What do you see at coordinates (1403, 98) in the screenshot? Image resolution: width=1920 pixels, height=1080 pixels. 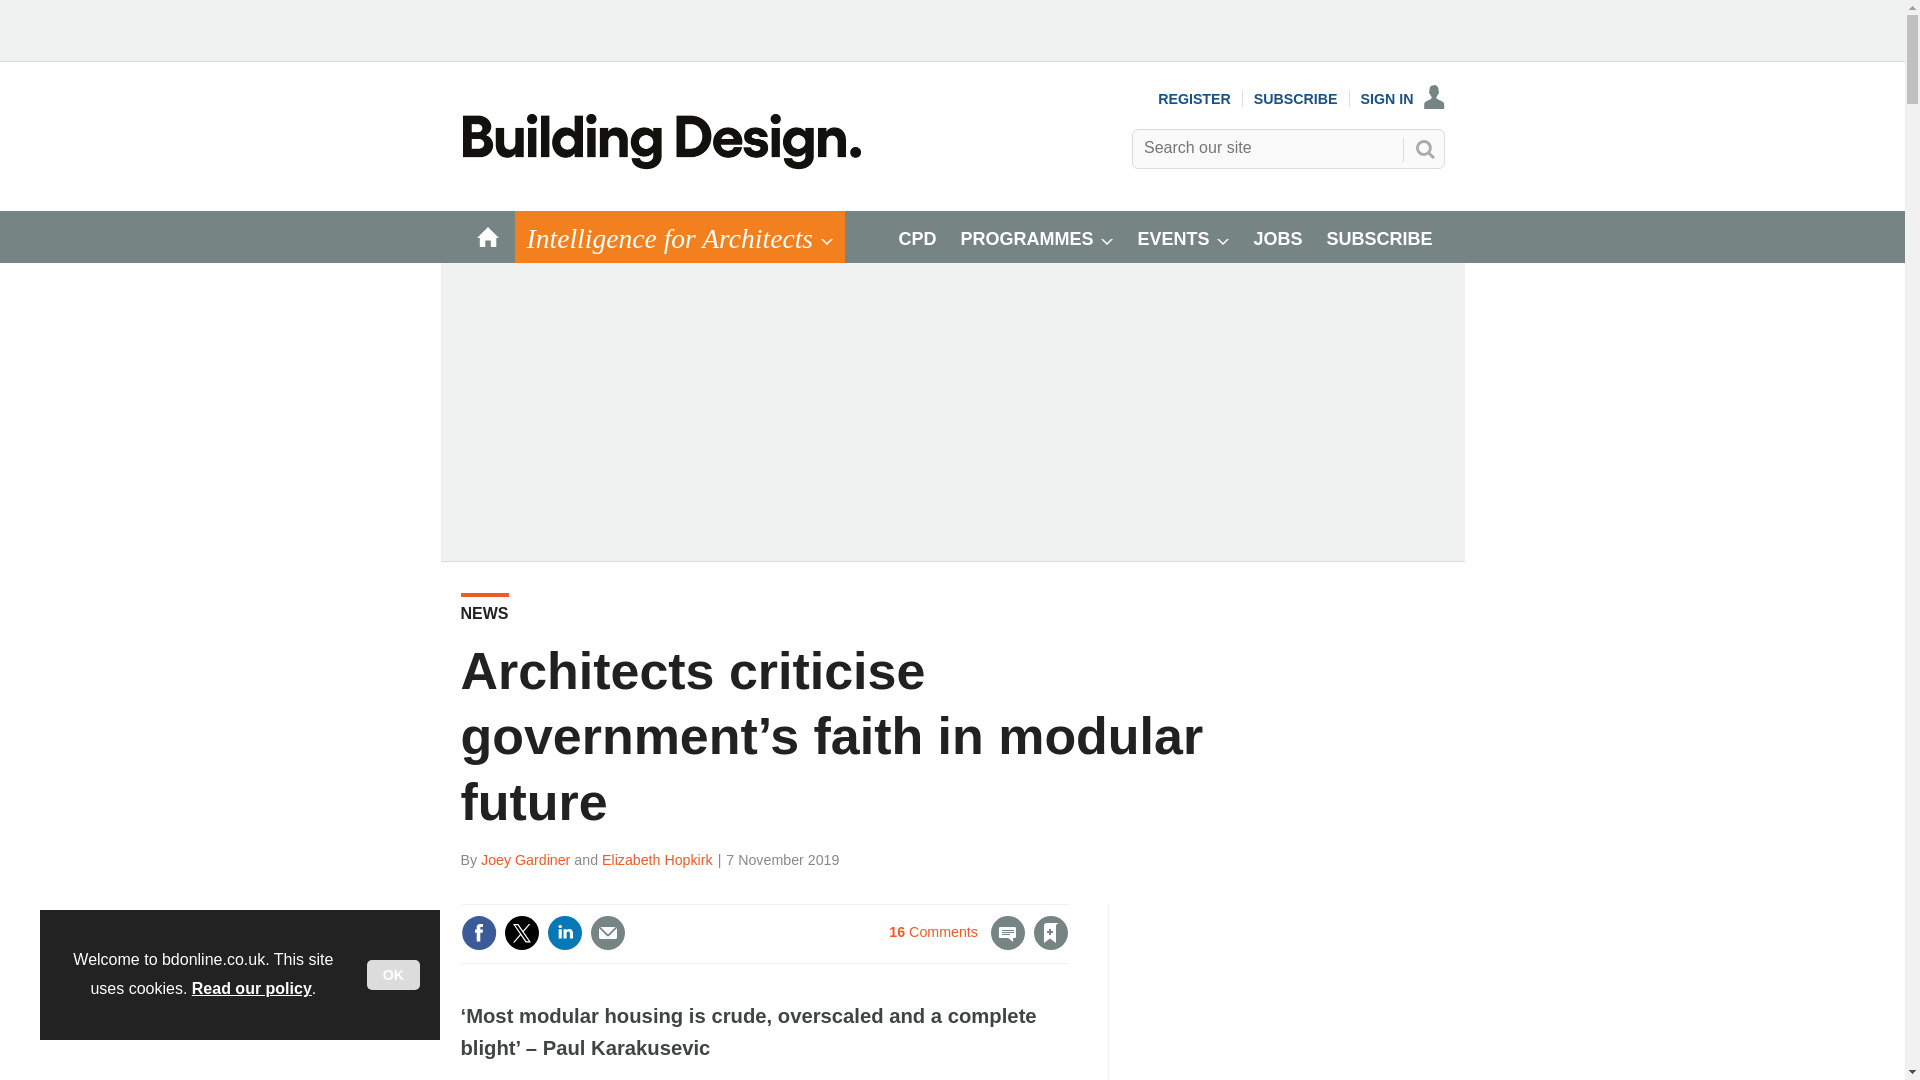 I see `SIGN IN` at bounding box center [1403, 98].